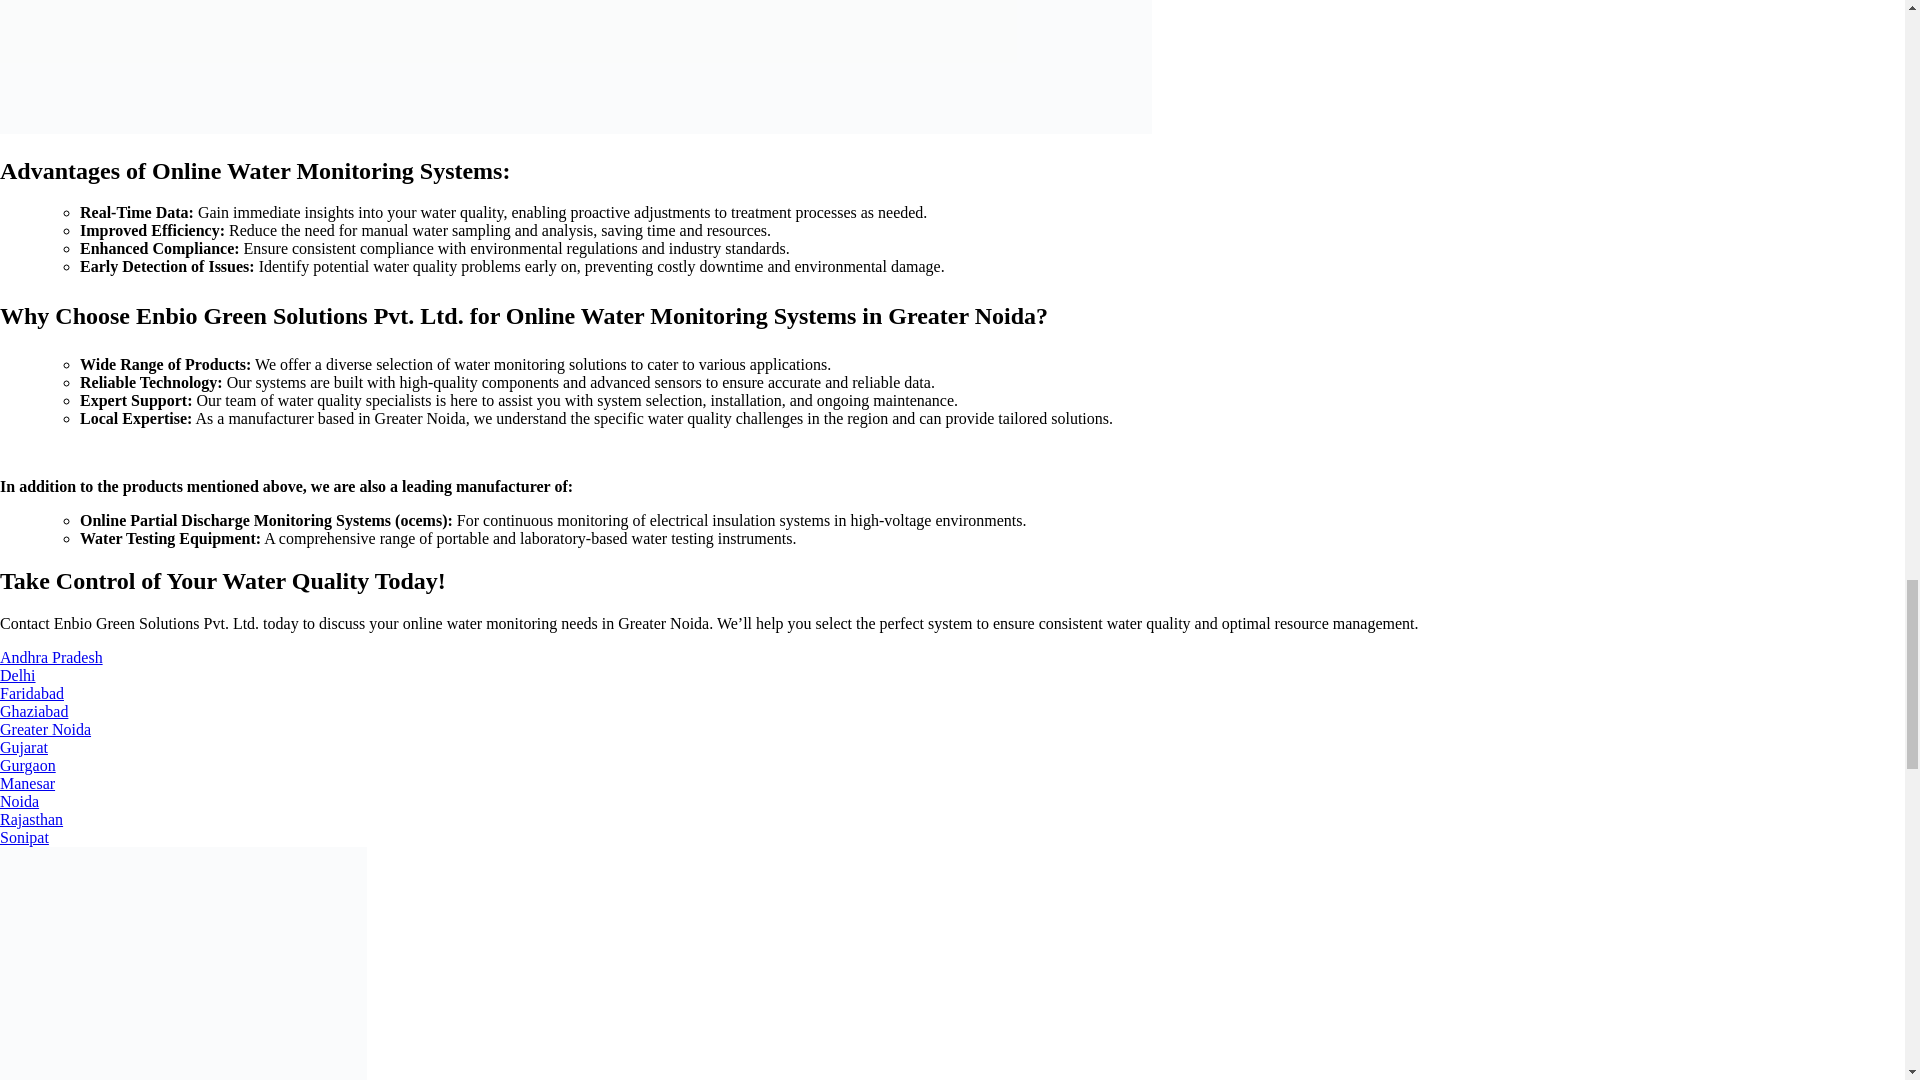 The height and width of the screenshot is (1080, 1920). What do you see at coordinates (19, 801) in the screenshot?
I see `Noida` at bounding box center [19, 801].